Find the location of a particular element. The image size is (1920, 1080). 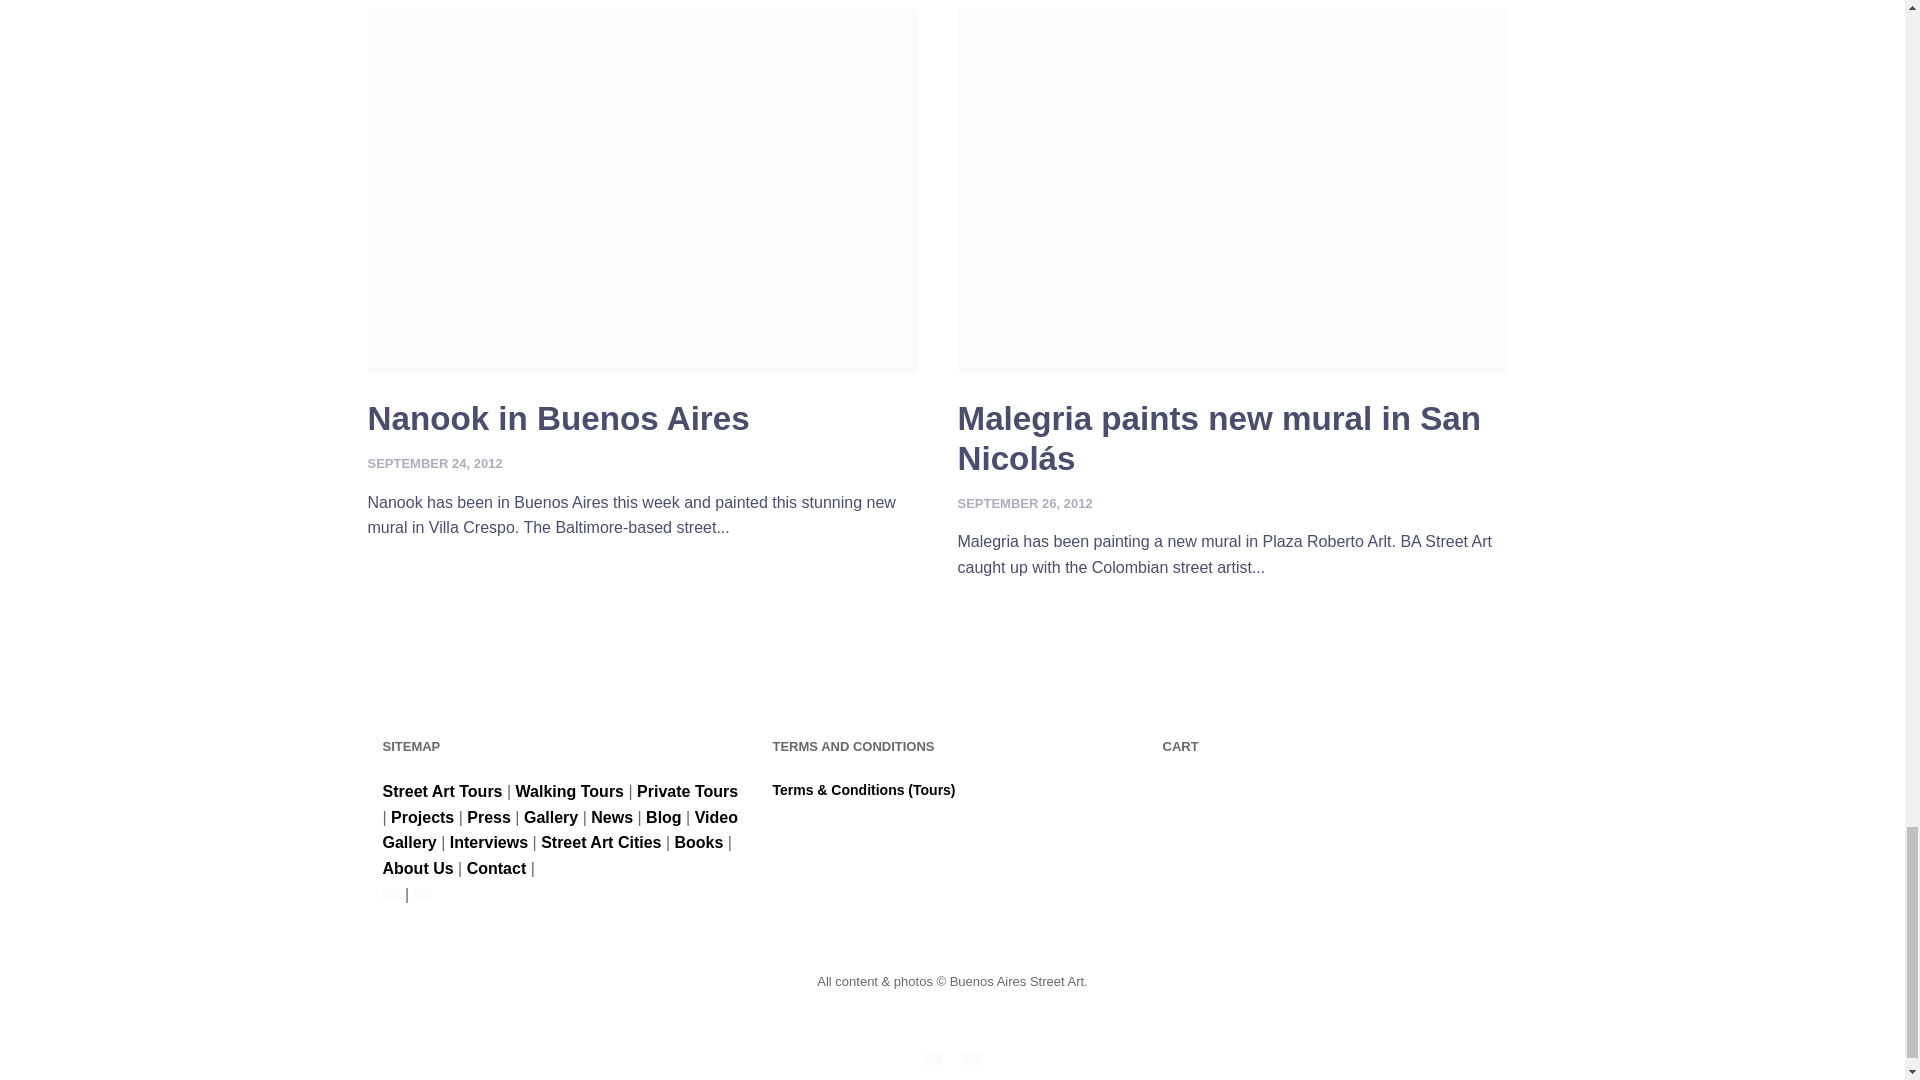

Street Art Tours is located at coordinates (442, 792).